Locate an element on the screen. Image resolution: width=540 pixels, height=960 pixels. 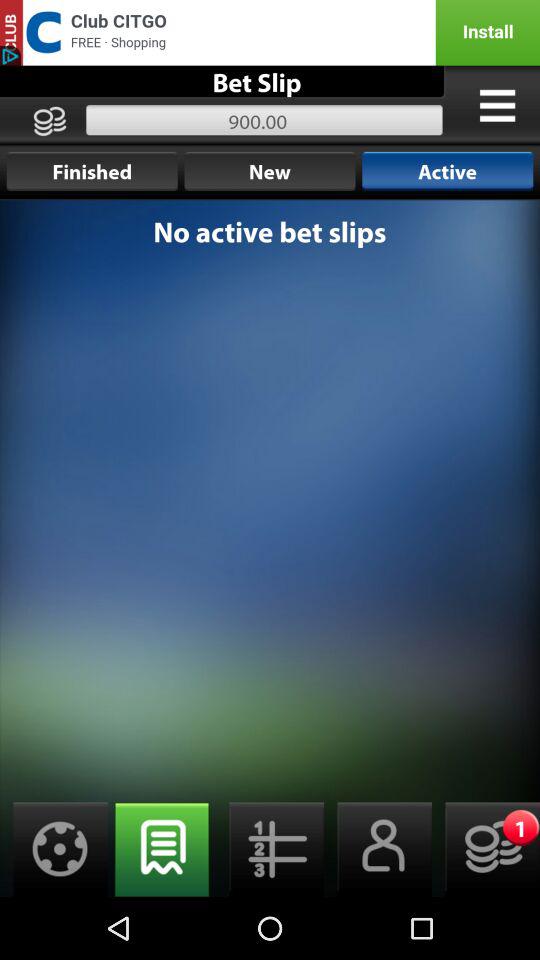
click on option in bottom from left it is fourth is located at coordinates (378, 849).